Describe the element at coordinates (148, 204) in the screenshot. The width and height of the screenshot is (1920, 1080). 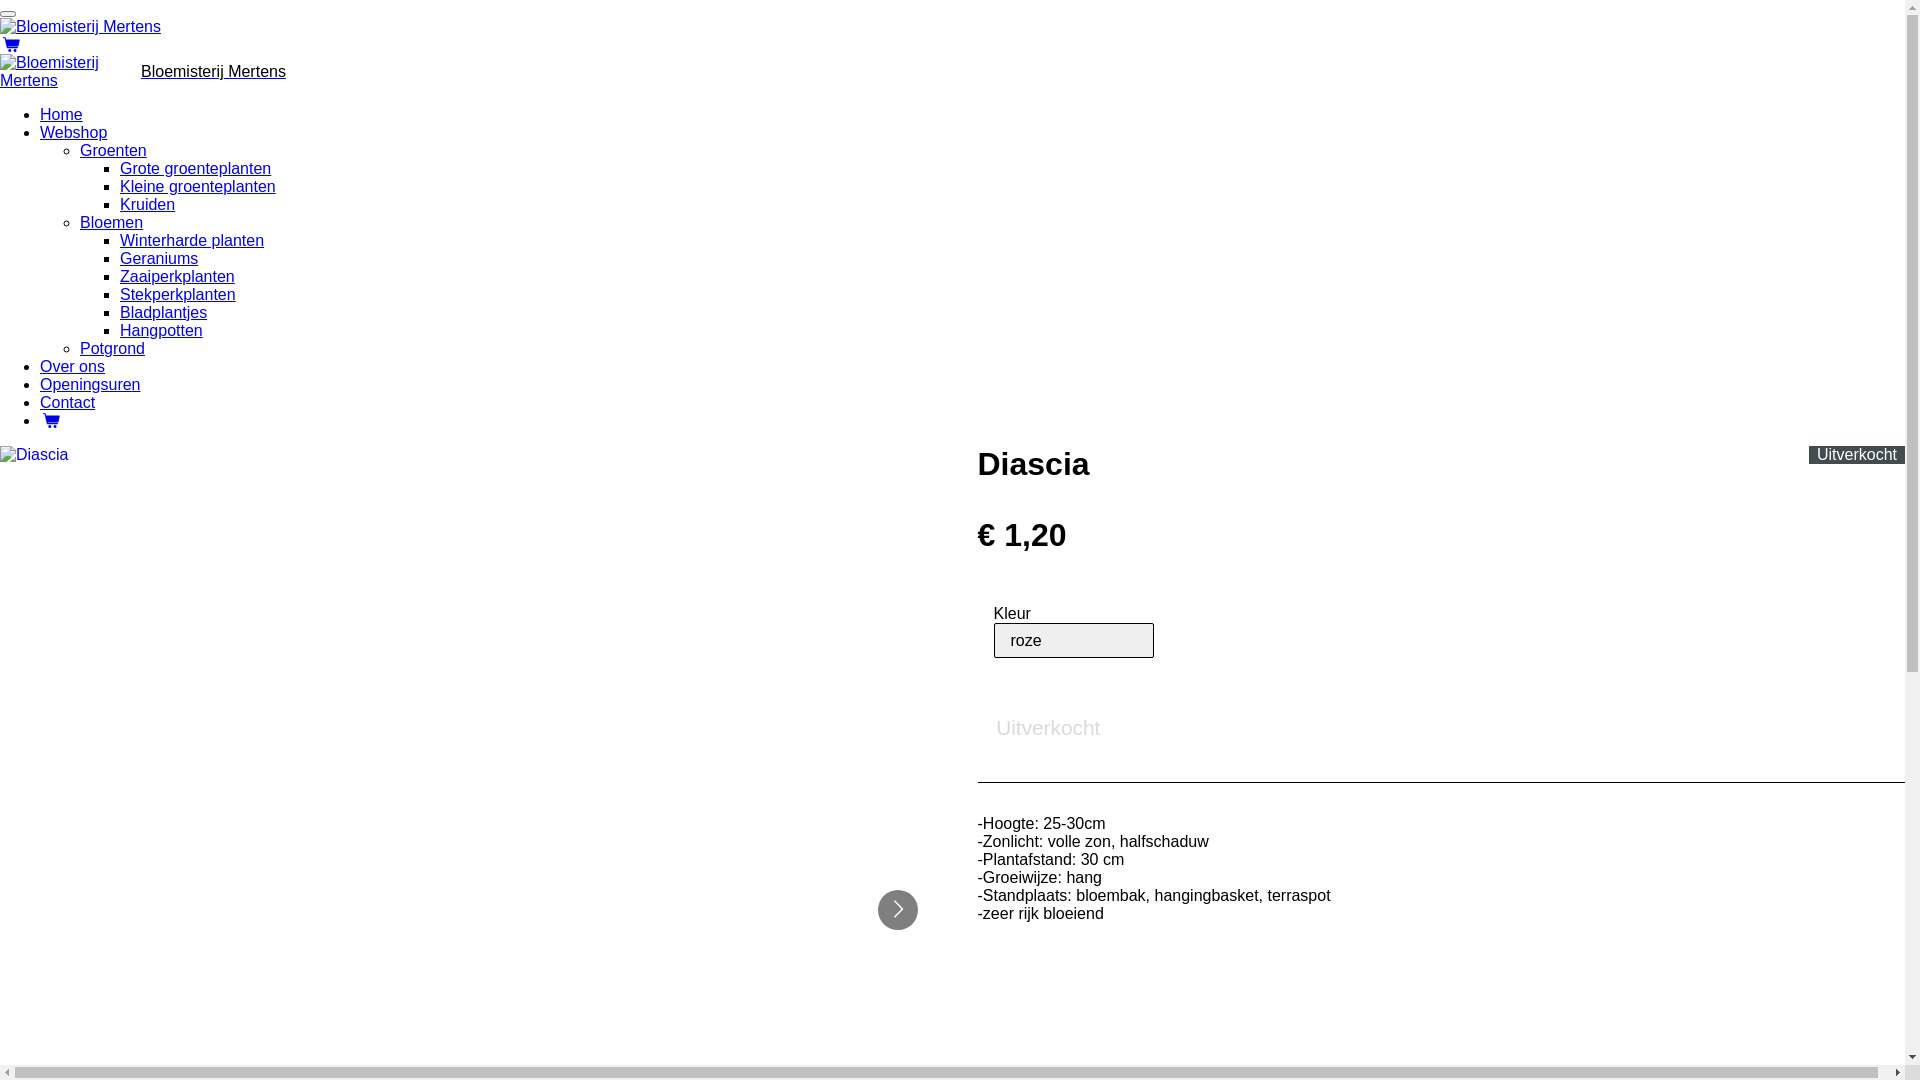
I see `Kruiden` at that location.